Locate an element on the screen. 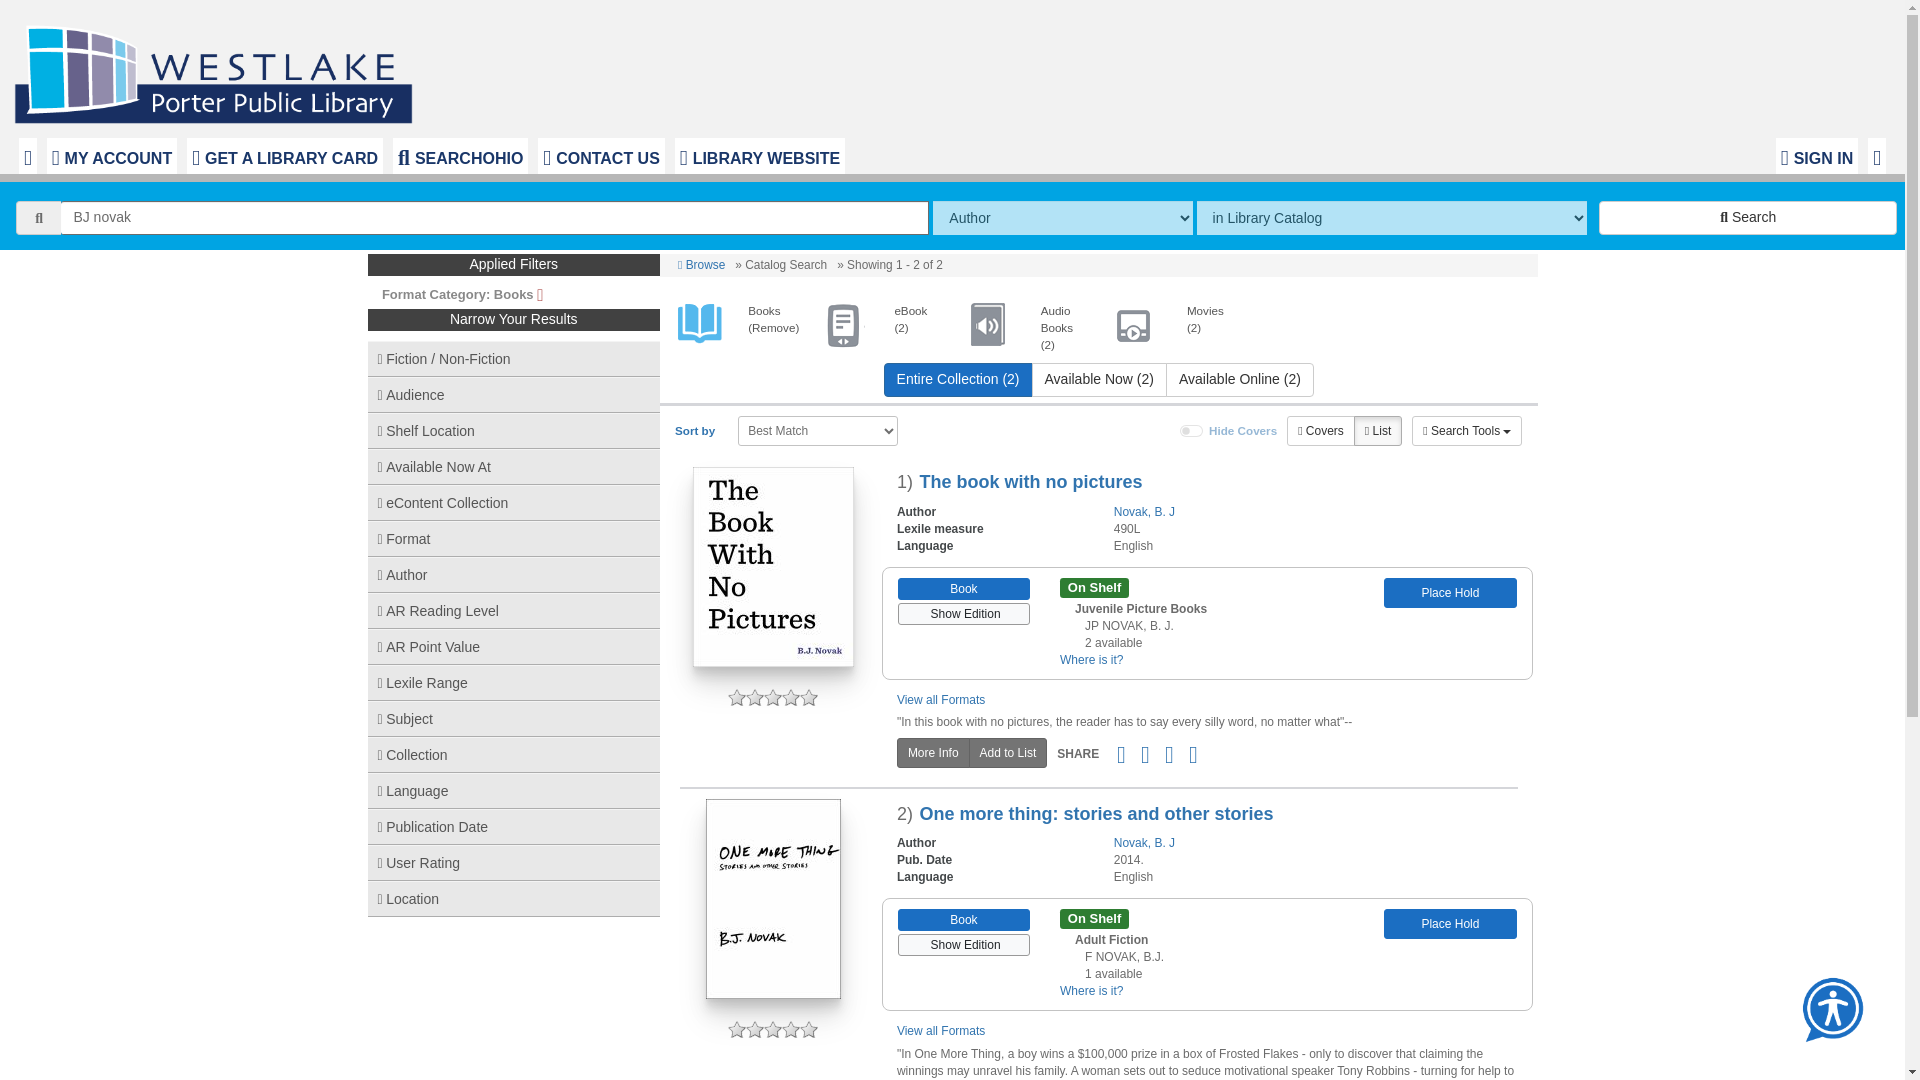 This screenshot has height=1080, width=1920. Login is located at coordinates (1817, 156).